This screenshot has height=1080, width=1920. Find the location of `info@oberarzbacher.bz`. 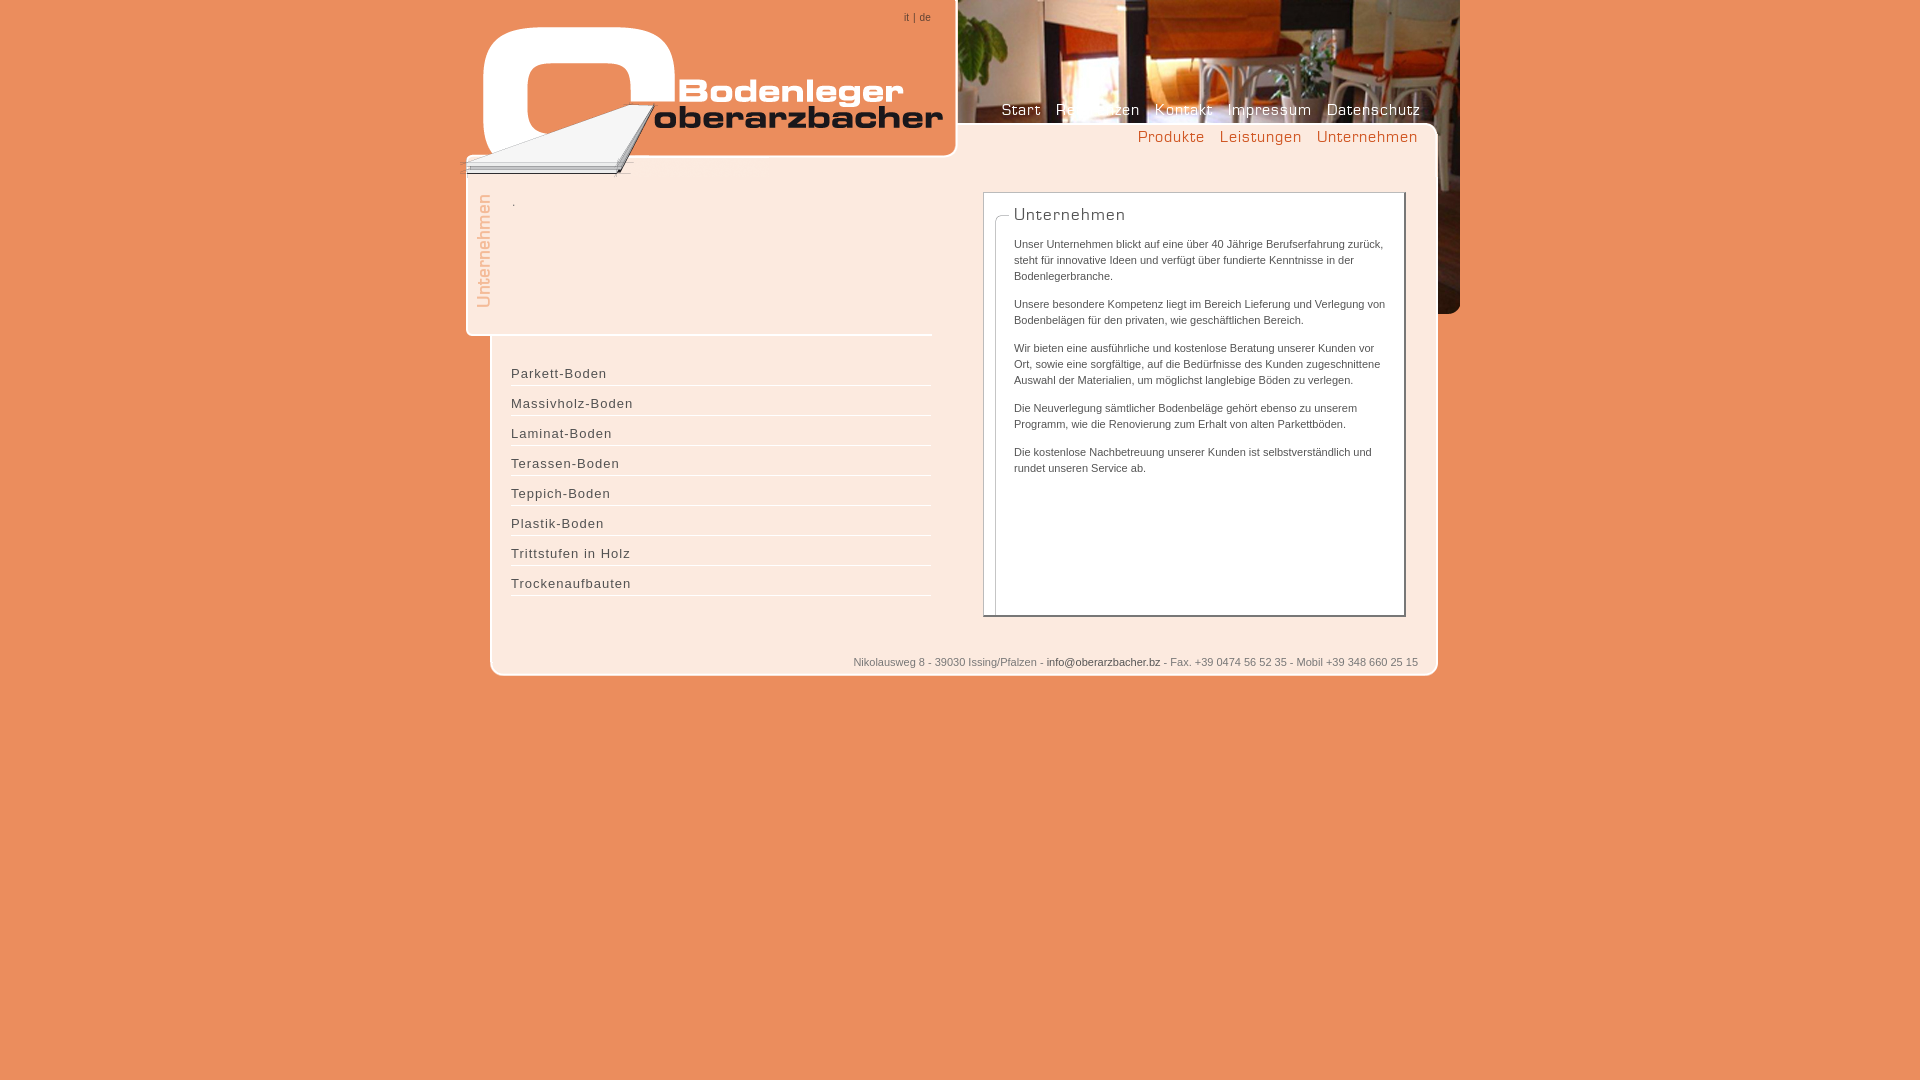

info@oberarzbacher.bz is located at coordinates (1104, 662).